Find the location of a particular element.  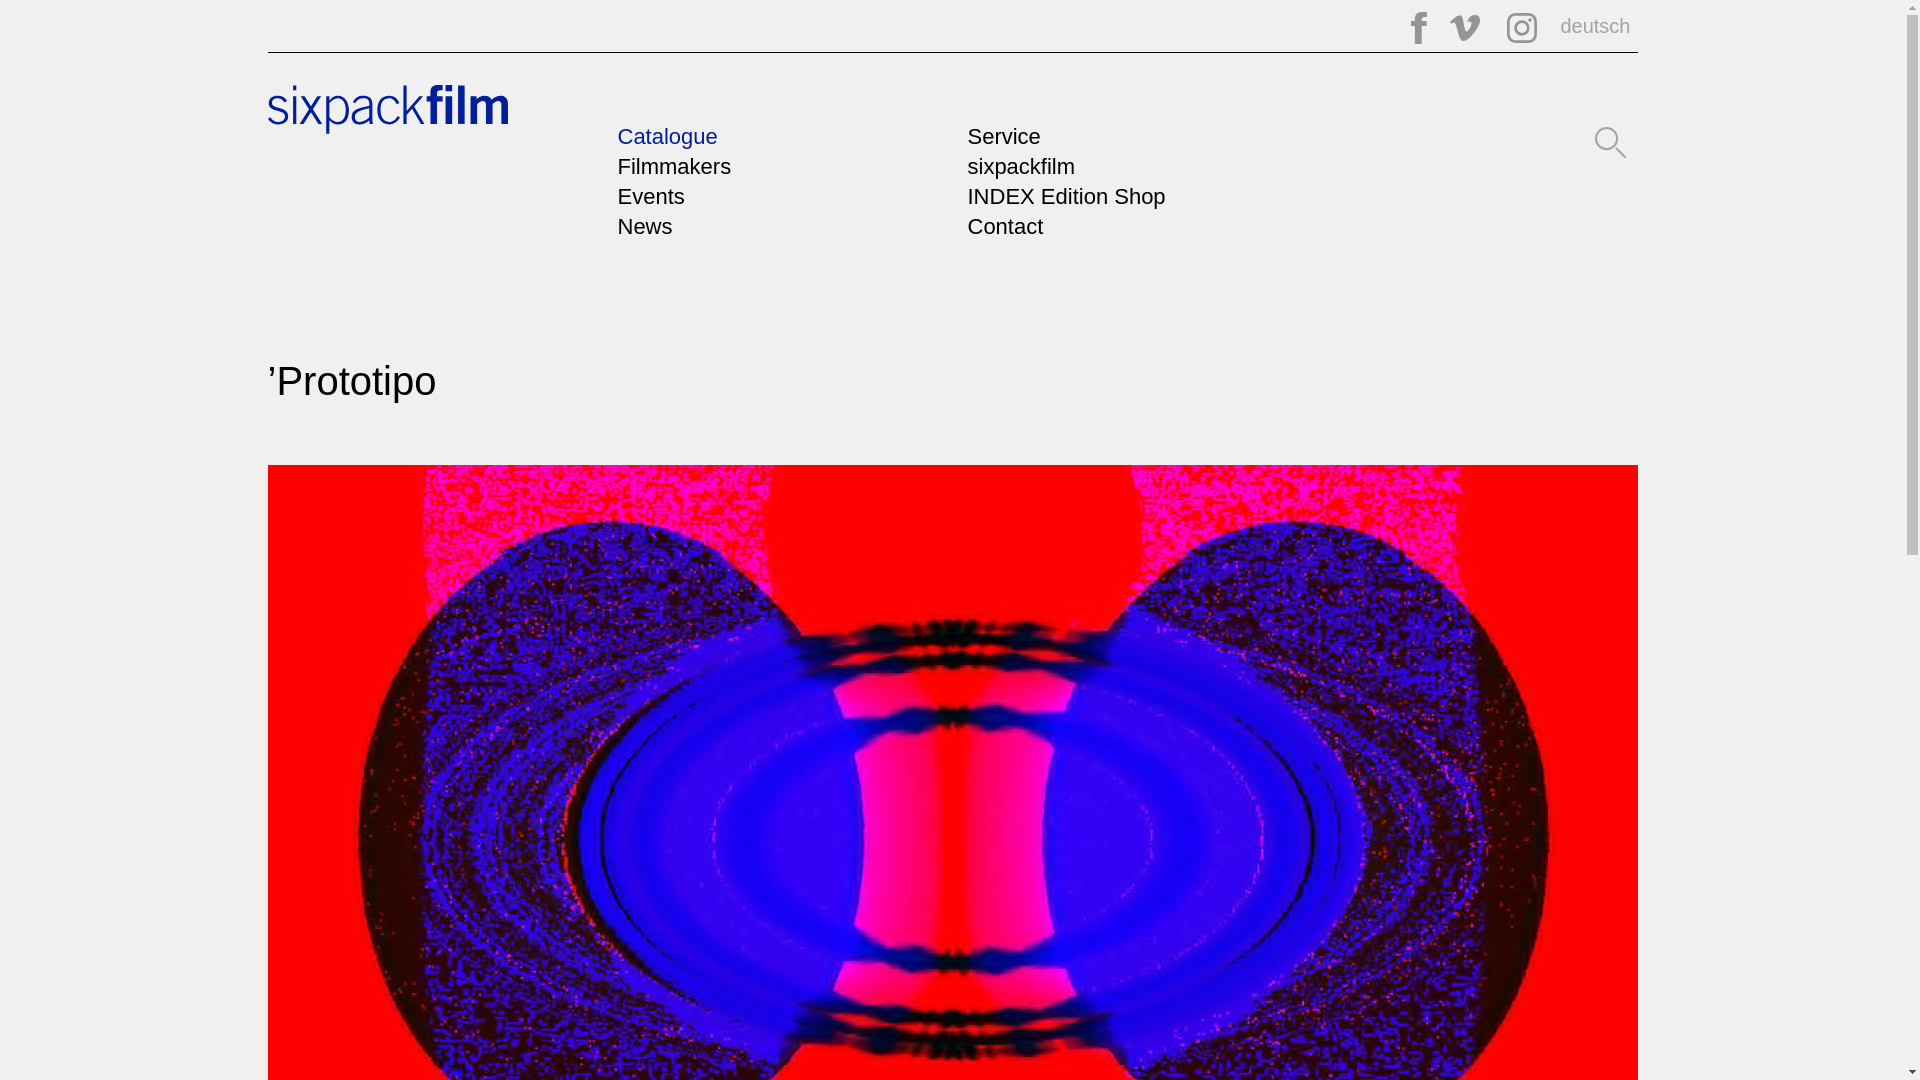

deutsch is located at coordinates (1586, 26).